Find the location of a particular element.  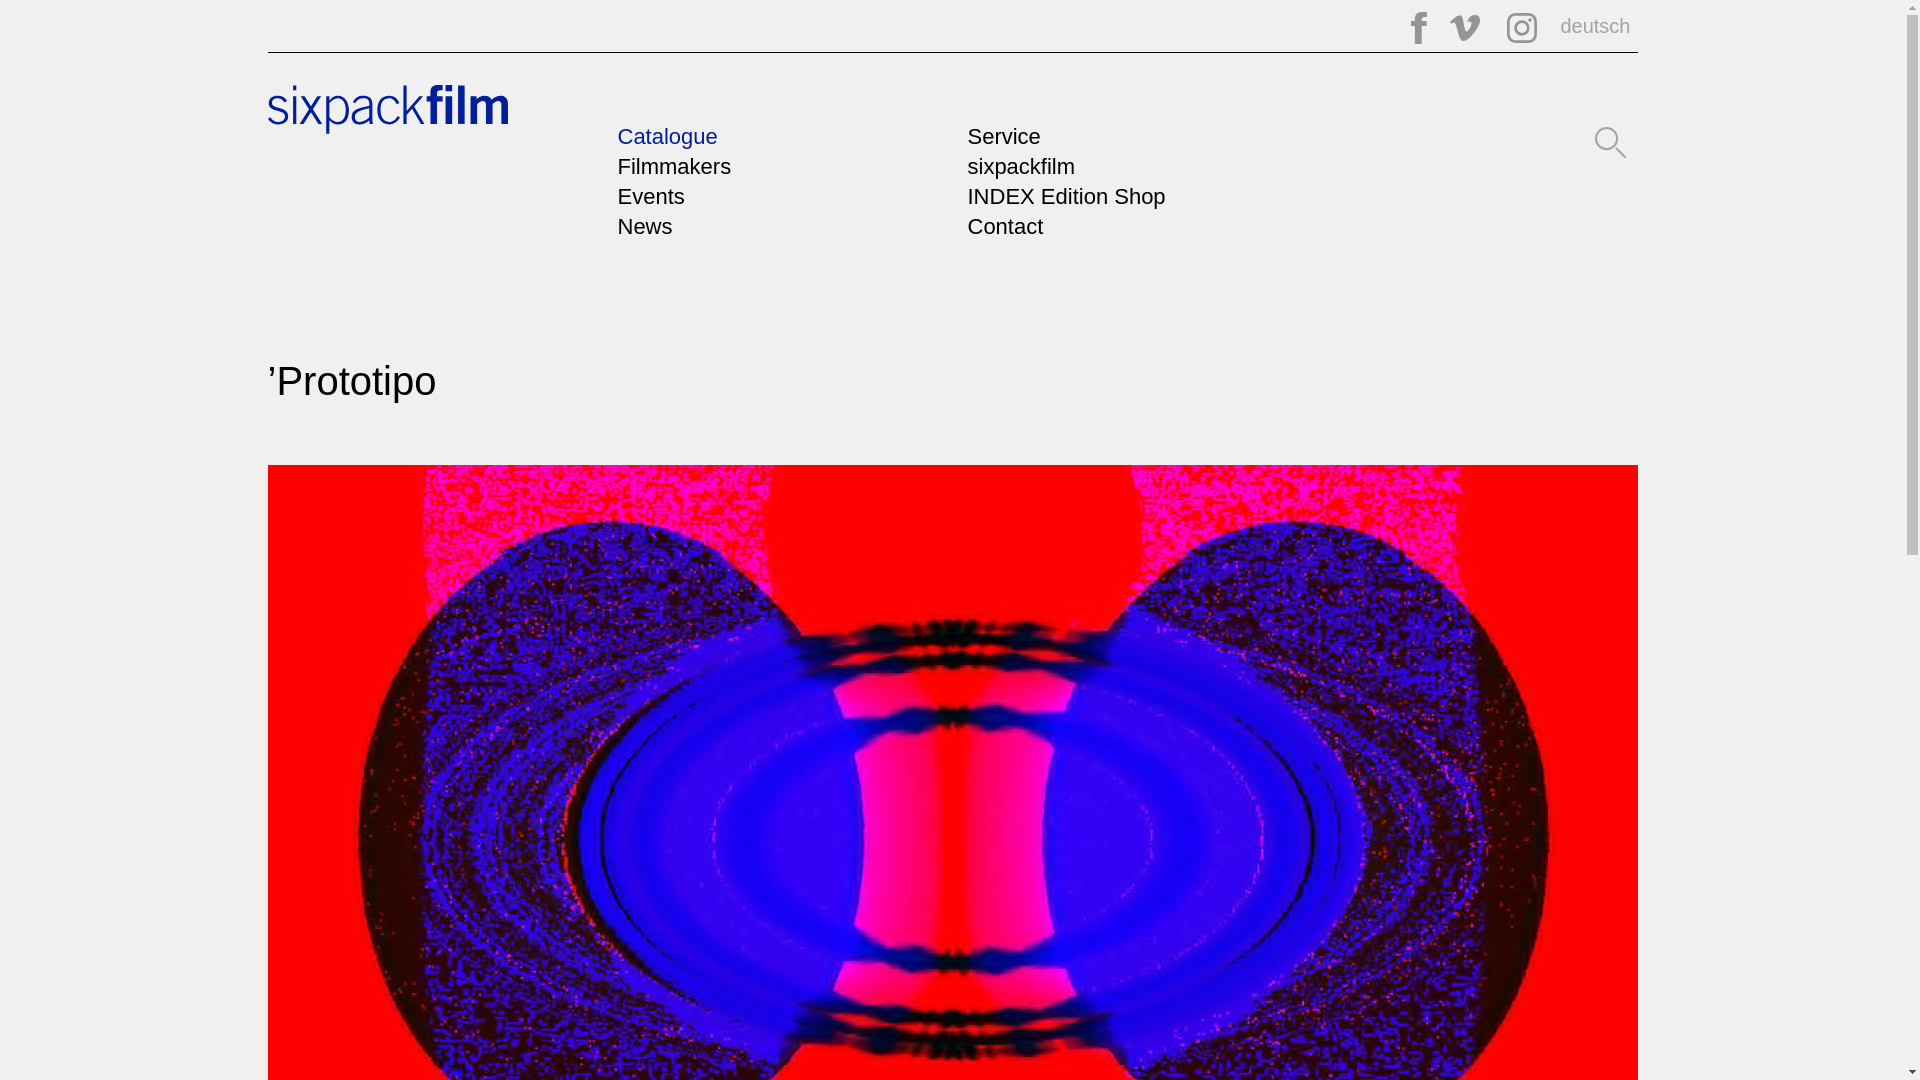

deutsch is located at coordinates (1586, 26).